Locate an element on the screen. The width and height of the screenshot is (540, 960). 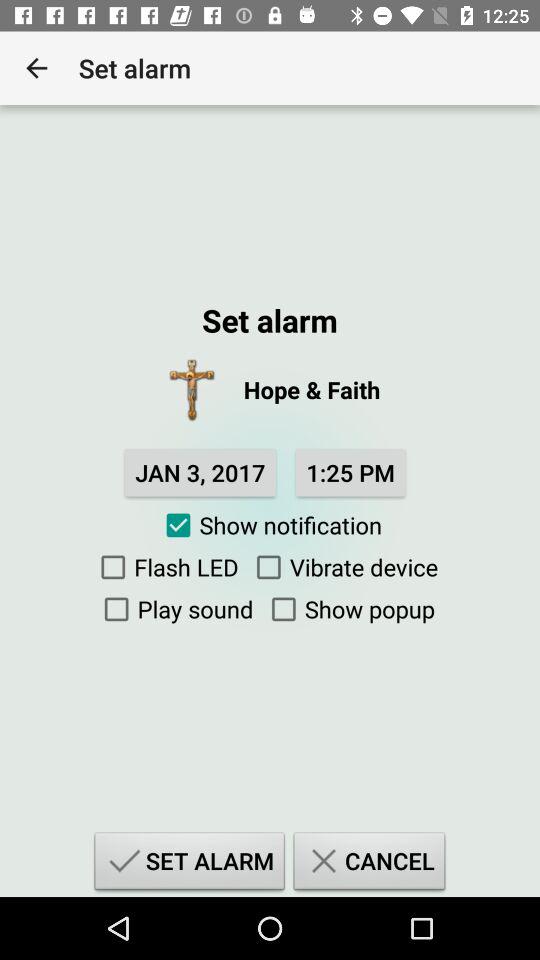
tap the icon to the left of 1:25 pm icon is located at coordinates (200, 472).